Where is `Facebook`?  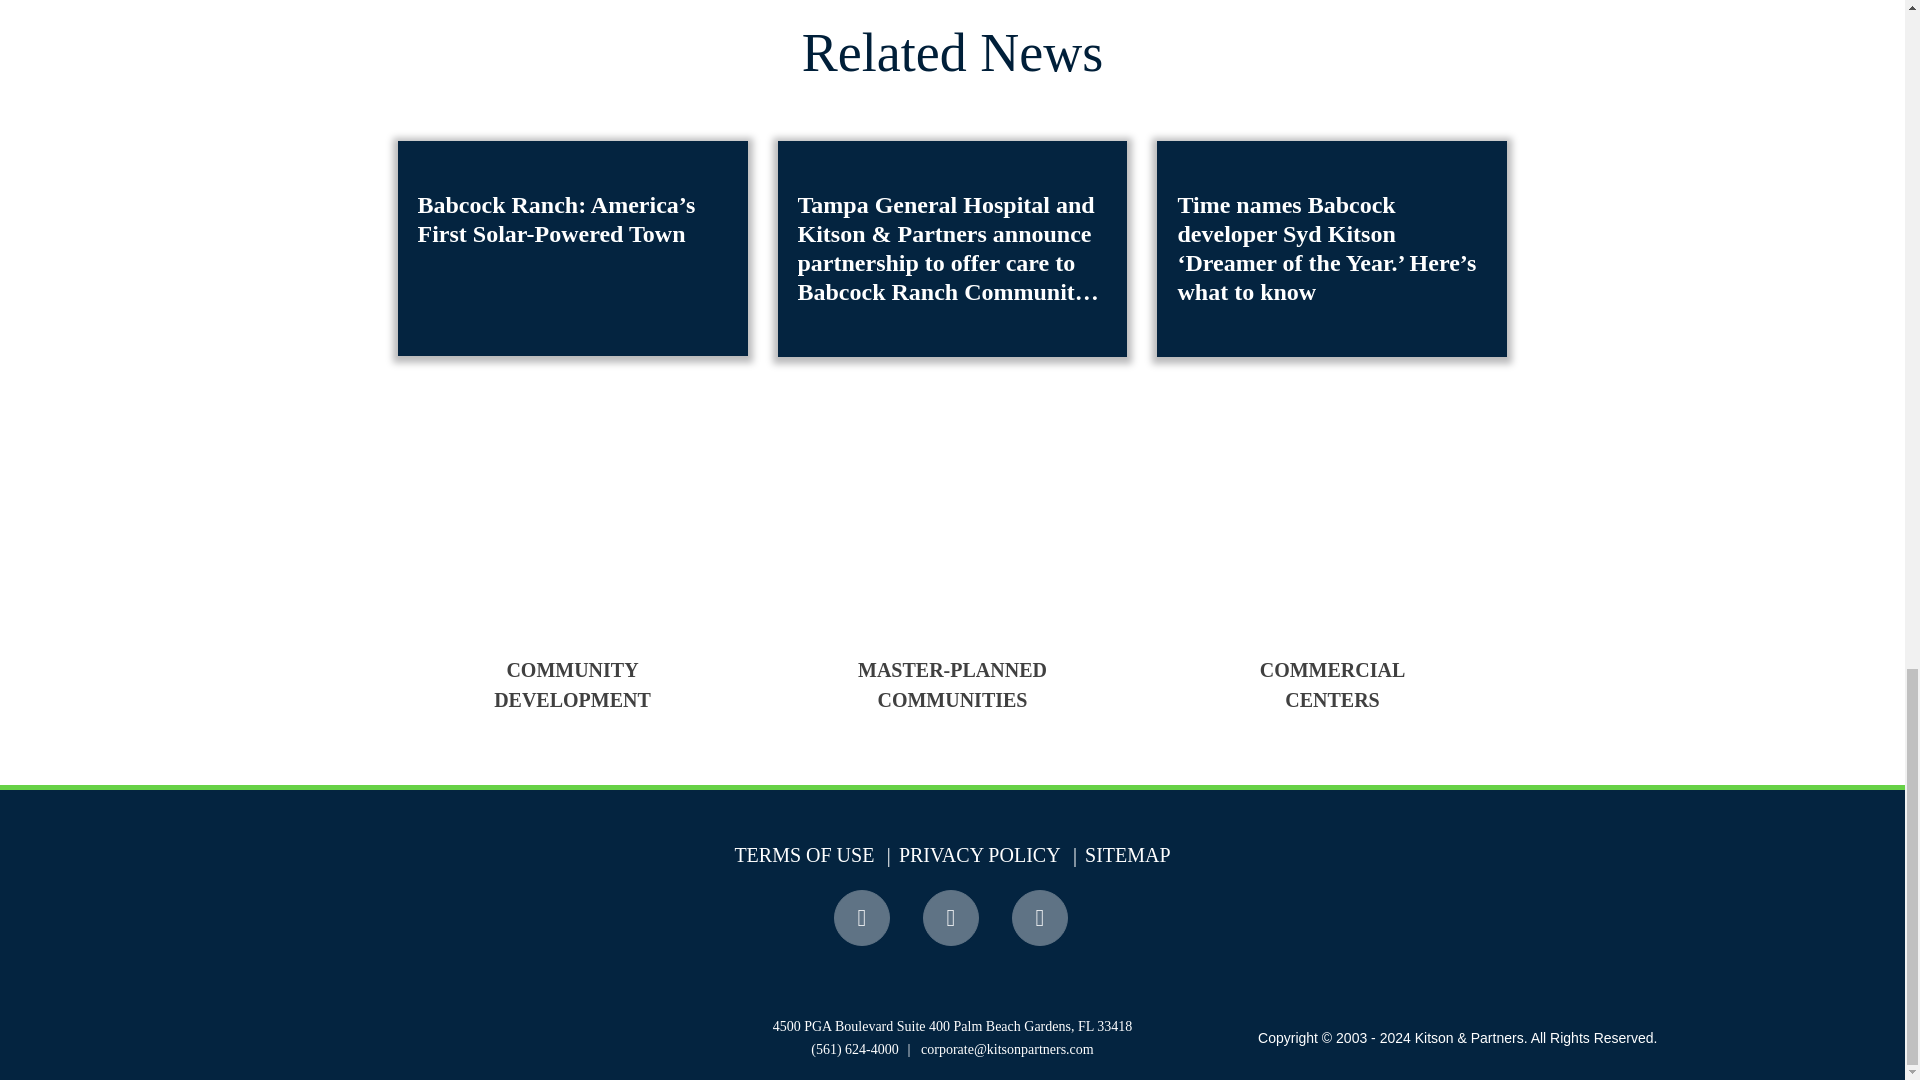
Facebook is located at coordinates (864, 918).